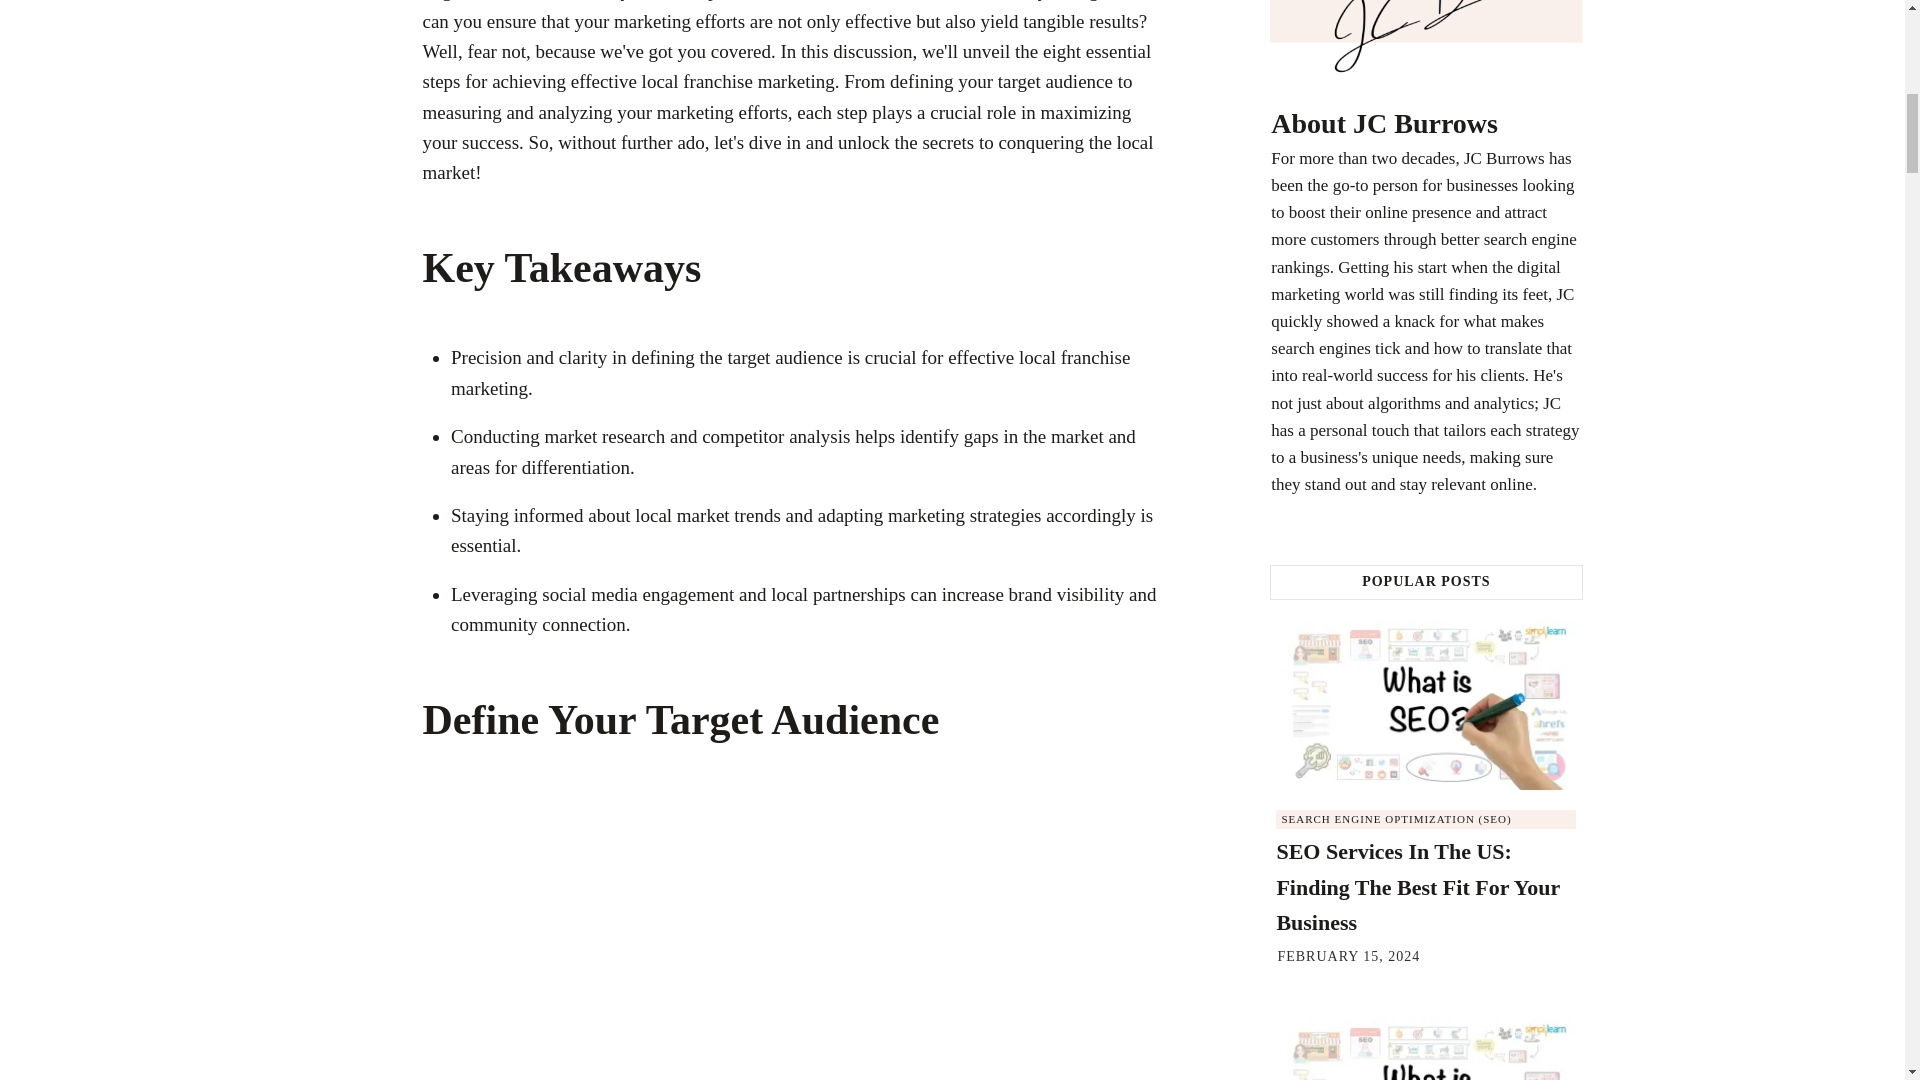 The image size is (1920, 1080). What do you see at coordinates (1426, 38) in the screenshot?
I see `JC Burrows` at bounding box center [1426, 38].